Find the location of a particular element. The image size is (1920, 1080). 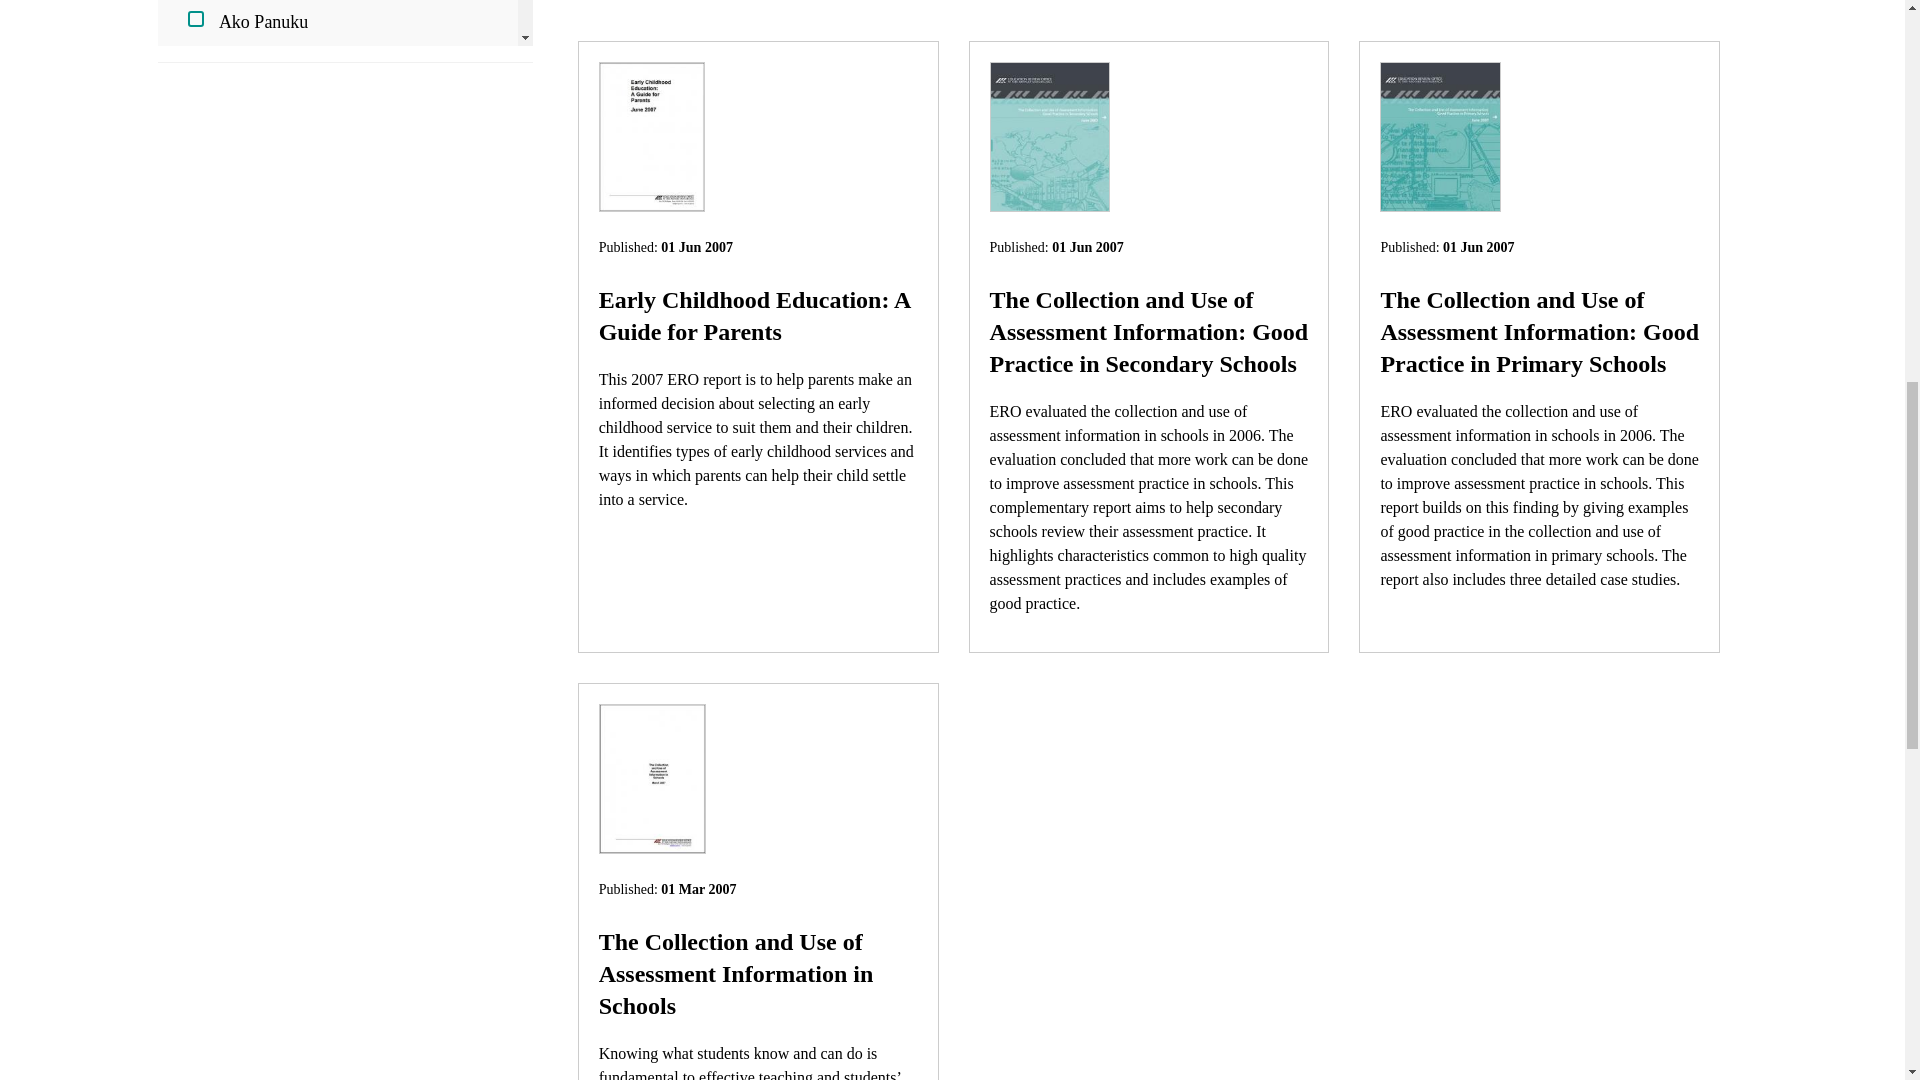

on is located at coordinates (196, 368).